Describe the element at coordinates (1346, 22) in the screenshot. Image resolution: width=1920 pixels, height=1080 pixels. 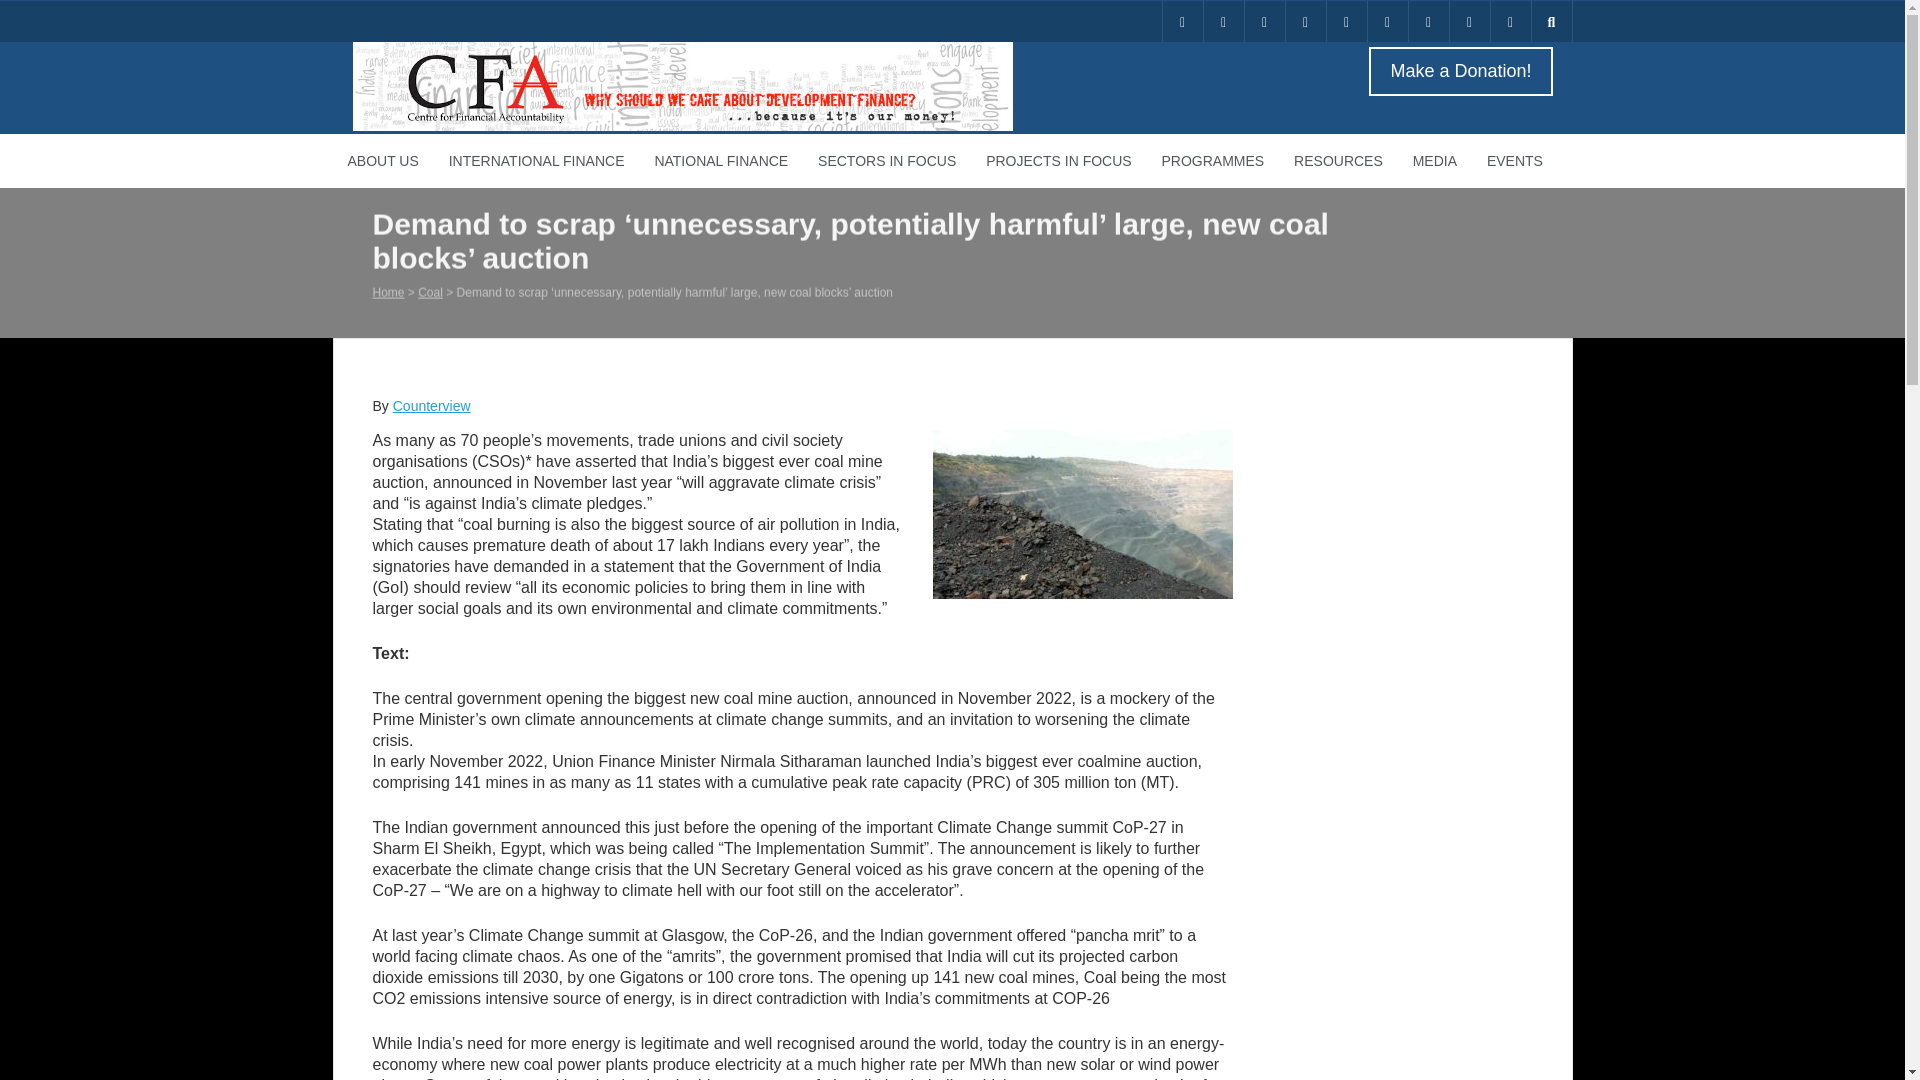
I see `instagram` at that location.